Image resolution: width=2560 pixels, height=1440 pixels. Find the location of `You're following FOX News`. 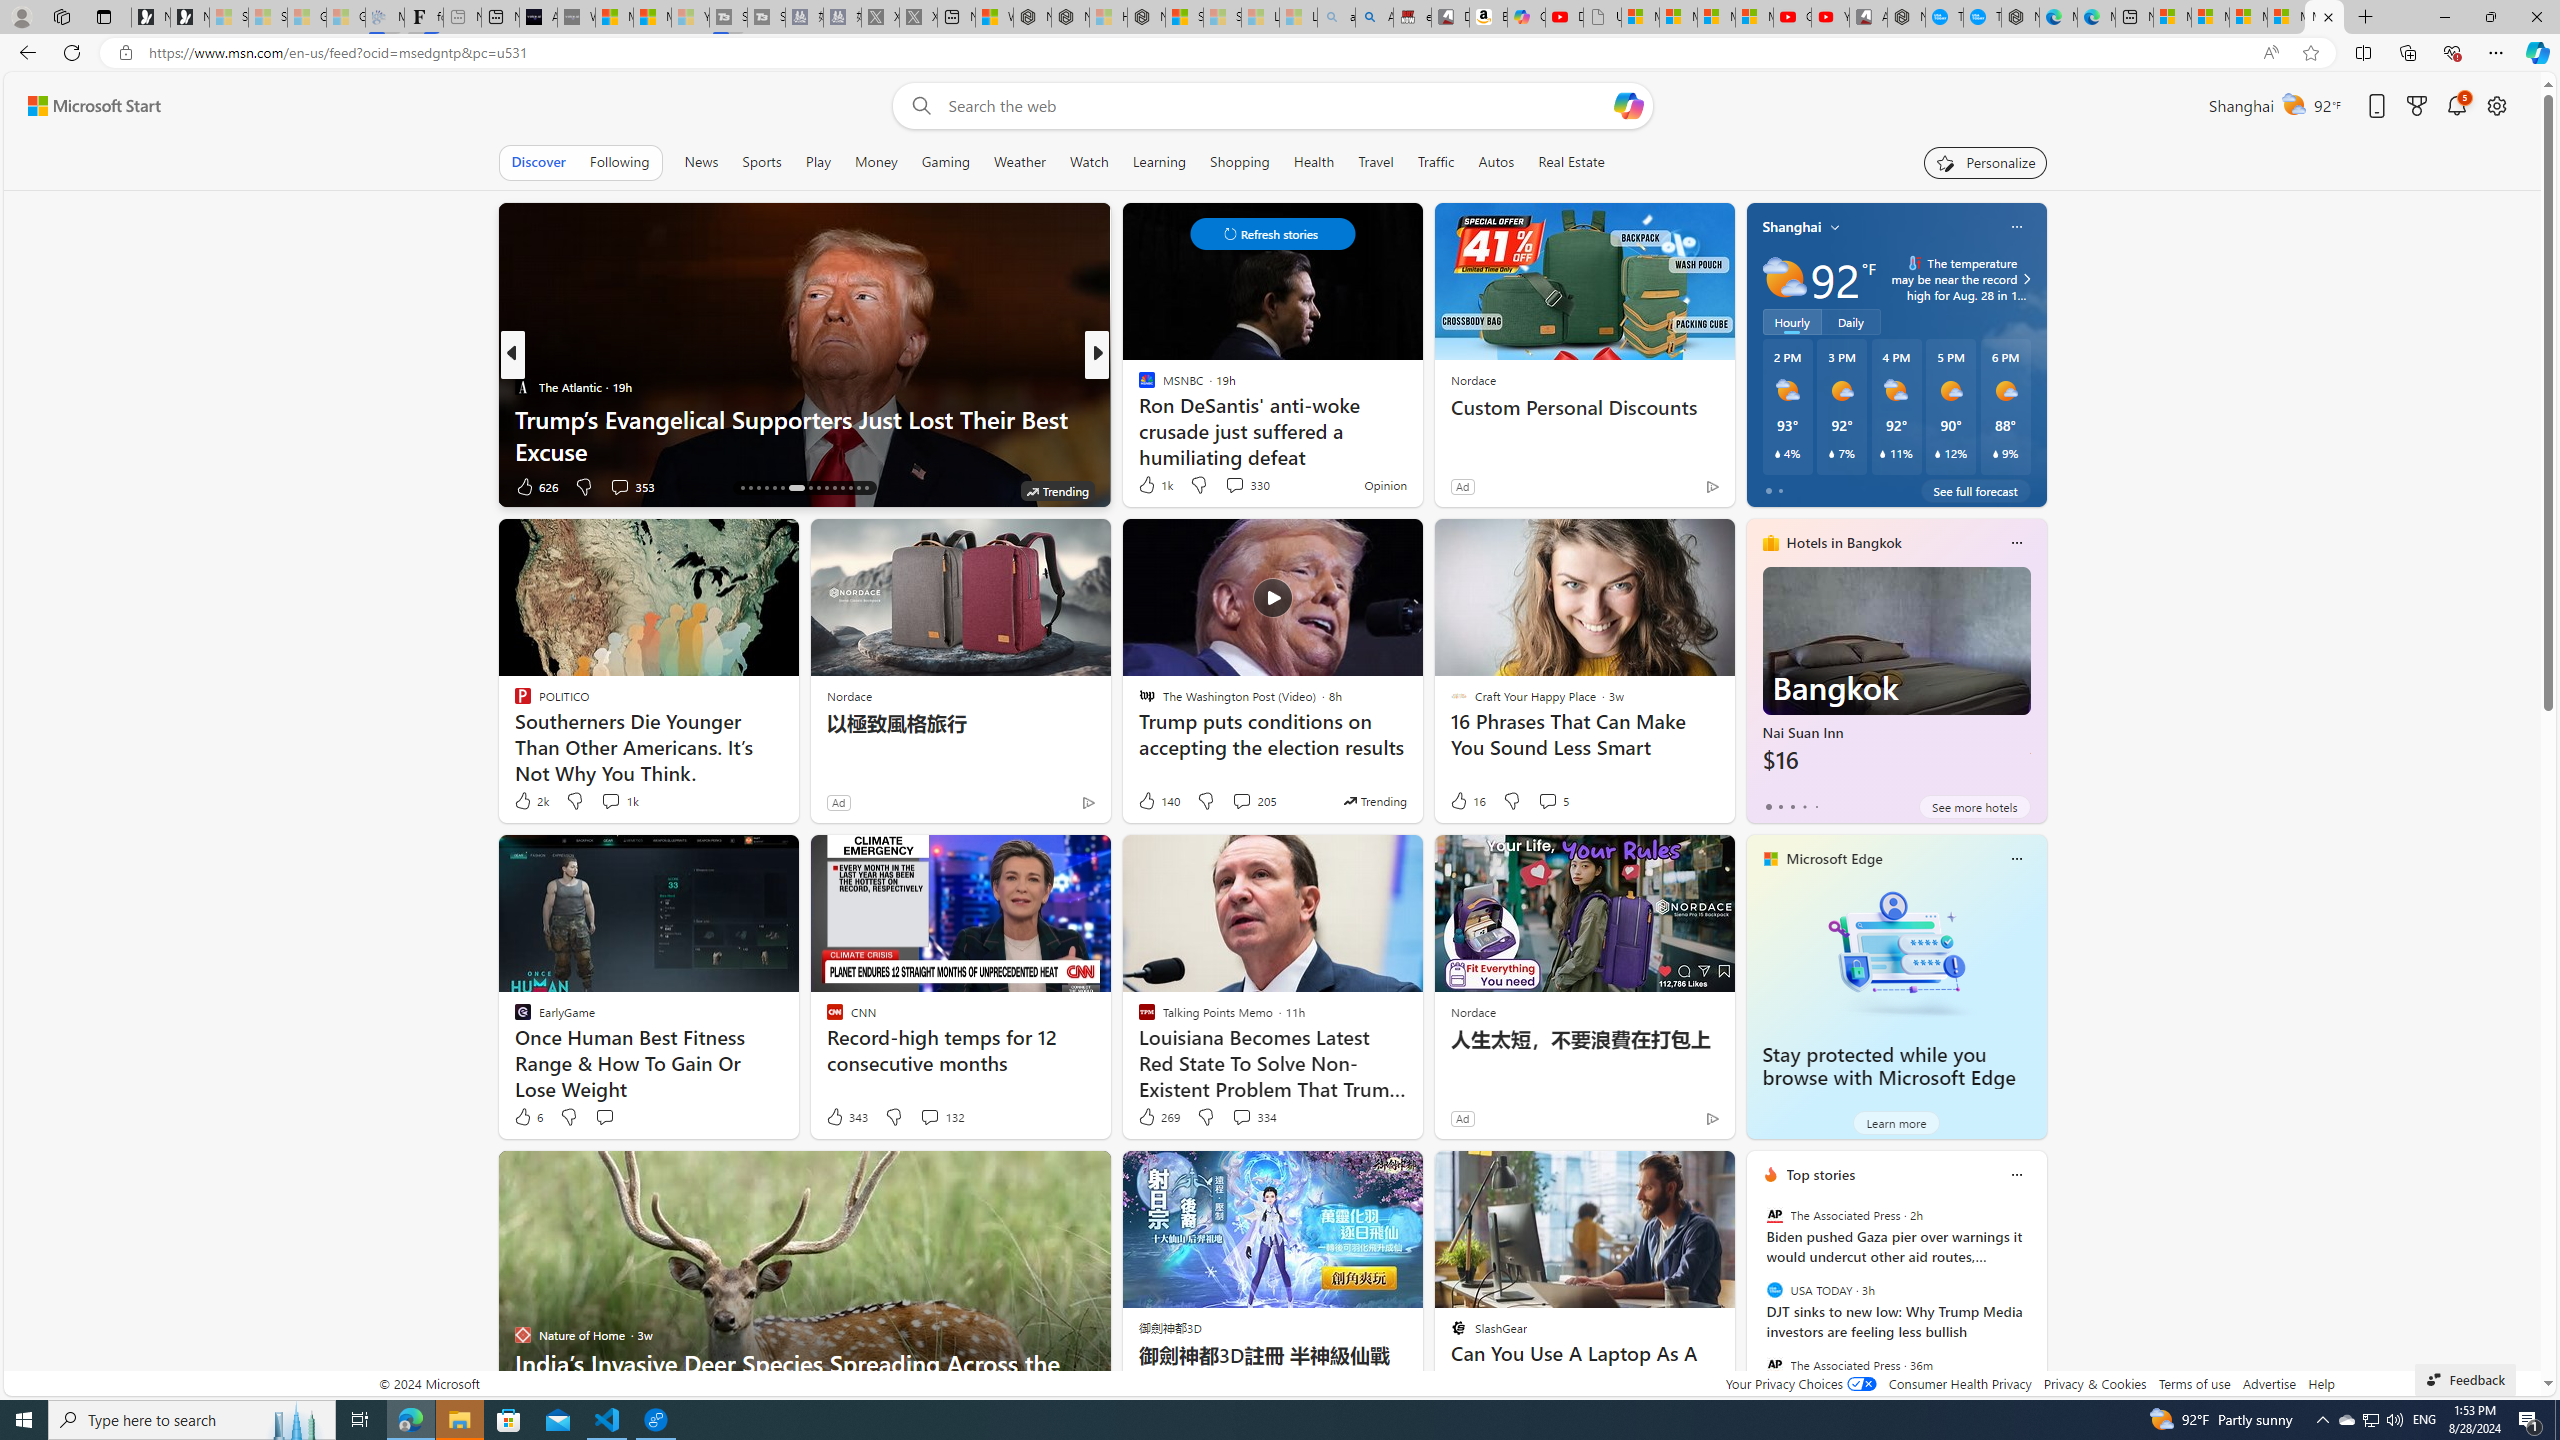

You're following FOX News is located at coordinates (445, 490).